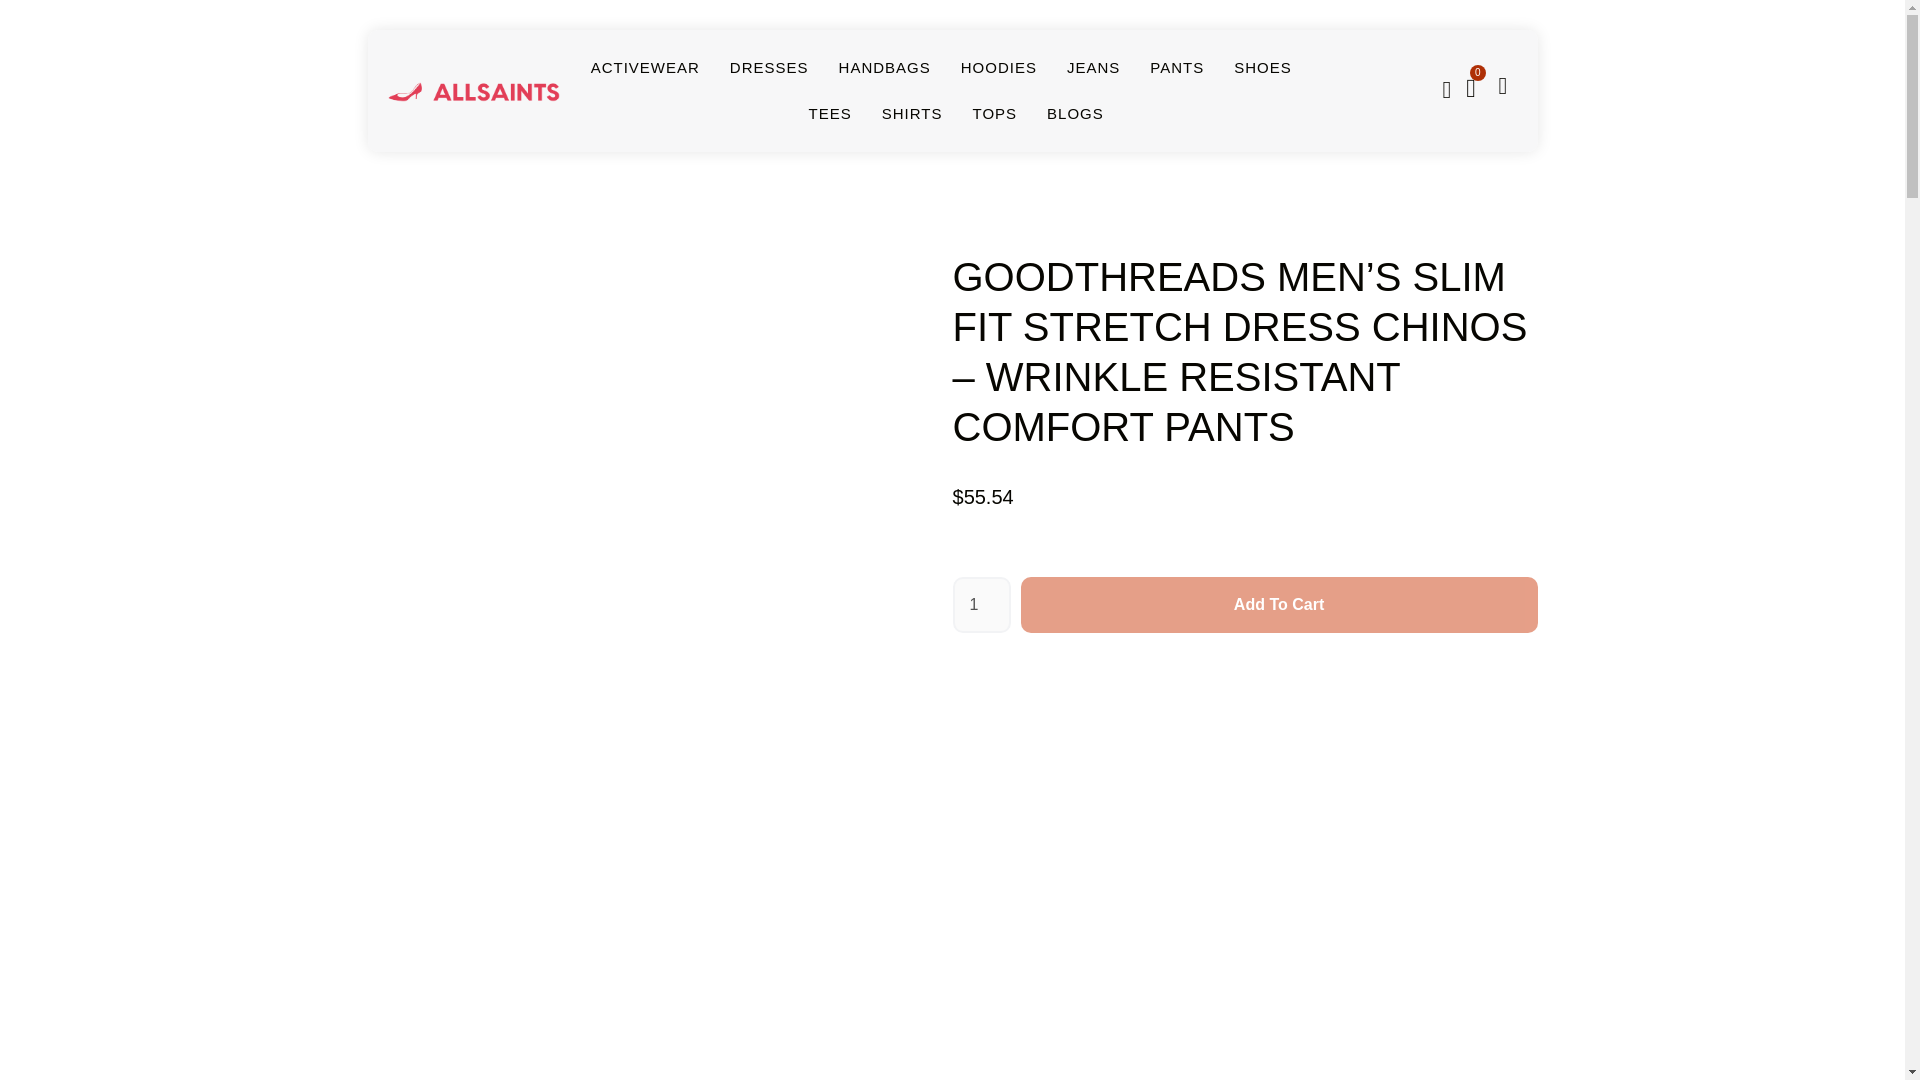  What do you see at coordinates (980, 604) in the screenshot?
I see `1` at bounding box center [980, 604].